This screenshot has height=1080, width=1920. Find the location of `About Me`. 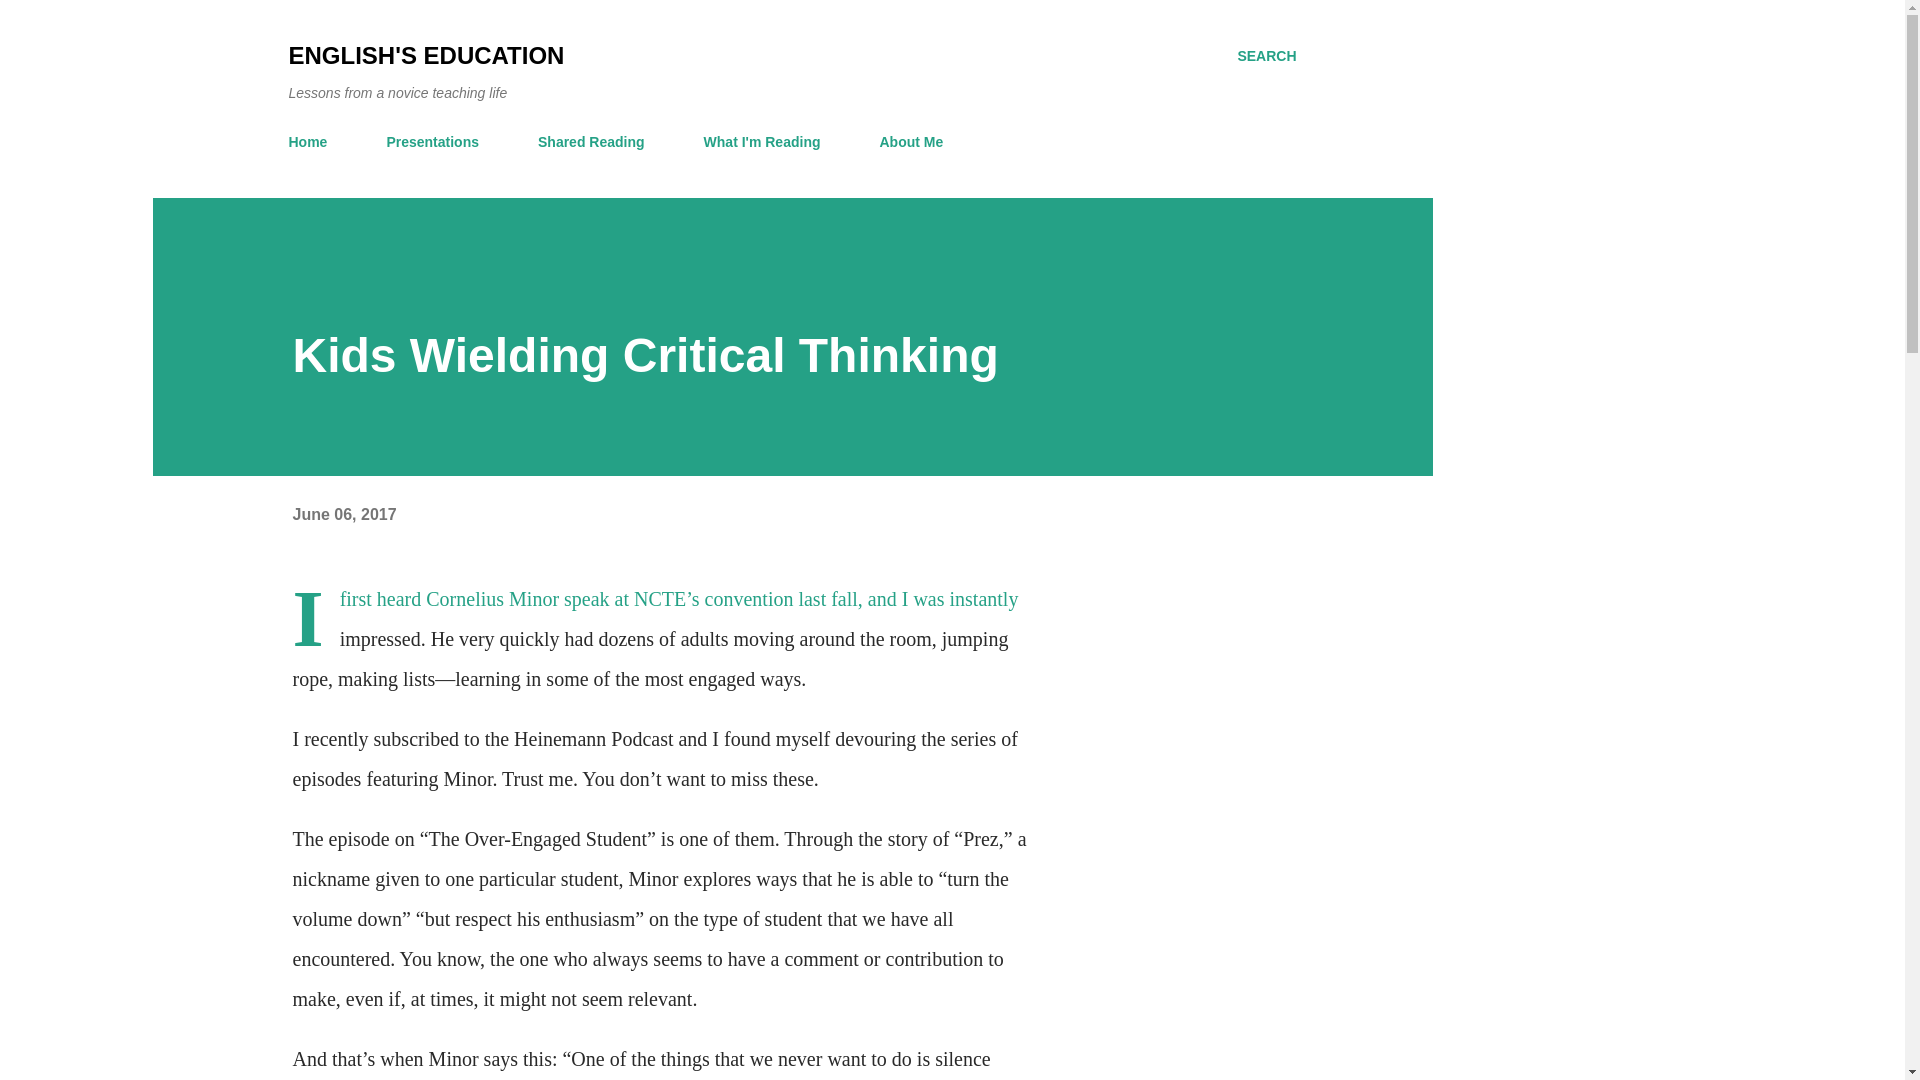

About Me is located at coordinates (910, 142).